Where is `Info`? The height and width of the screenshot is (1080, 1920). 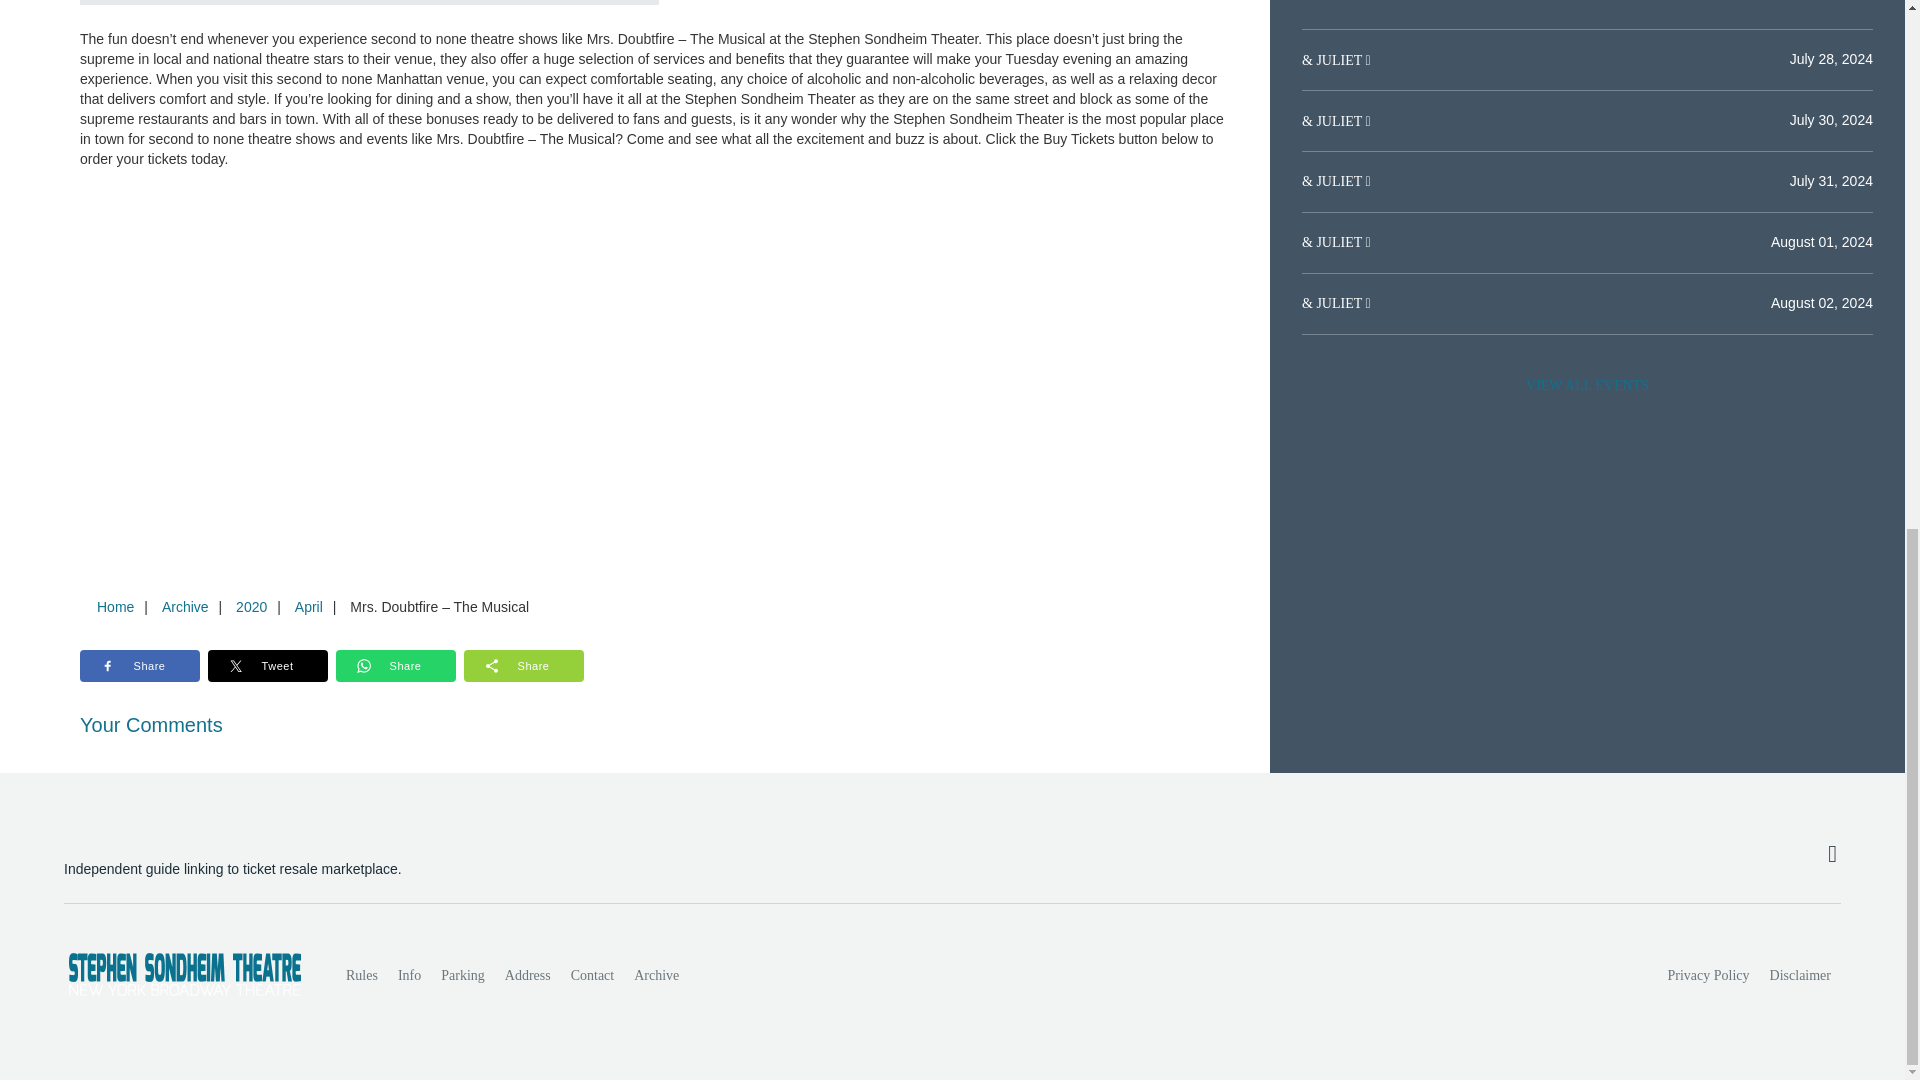 Info is located at coordinates (408, 975).